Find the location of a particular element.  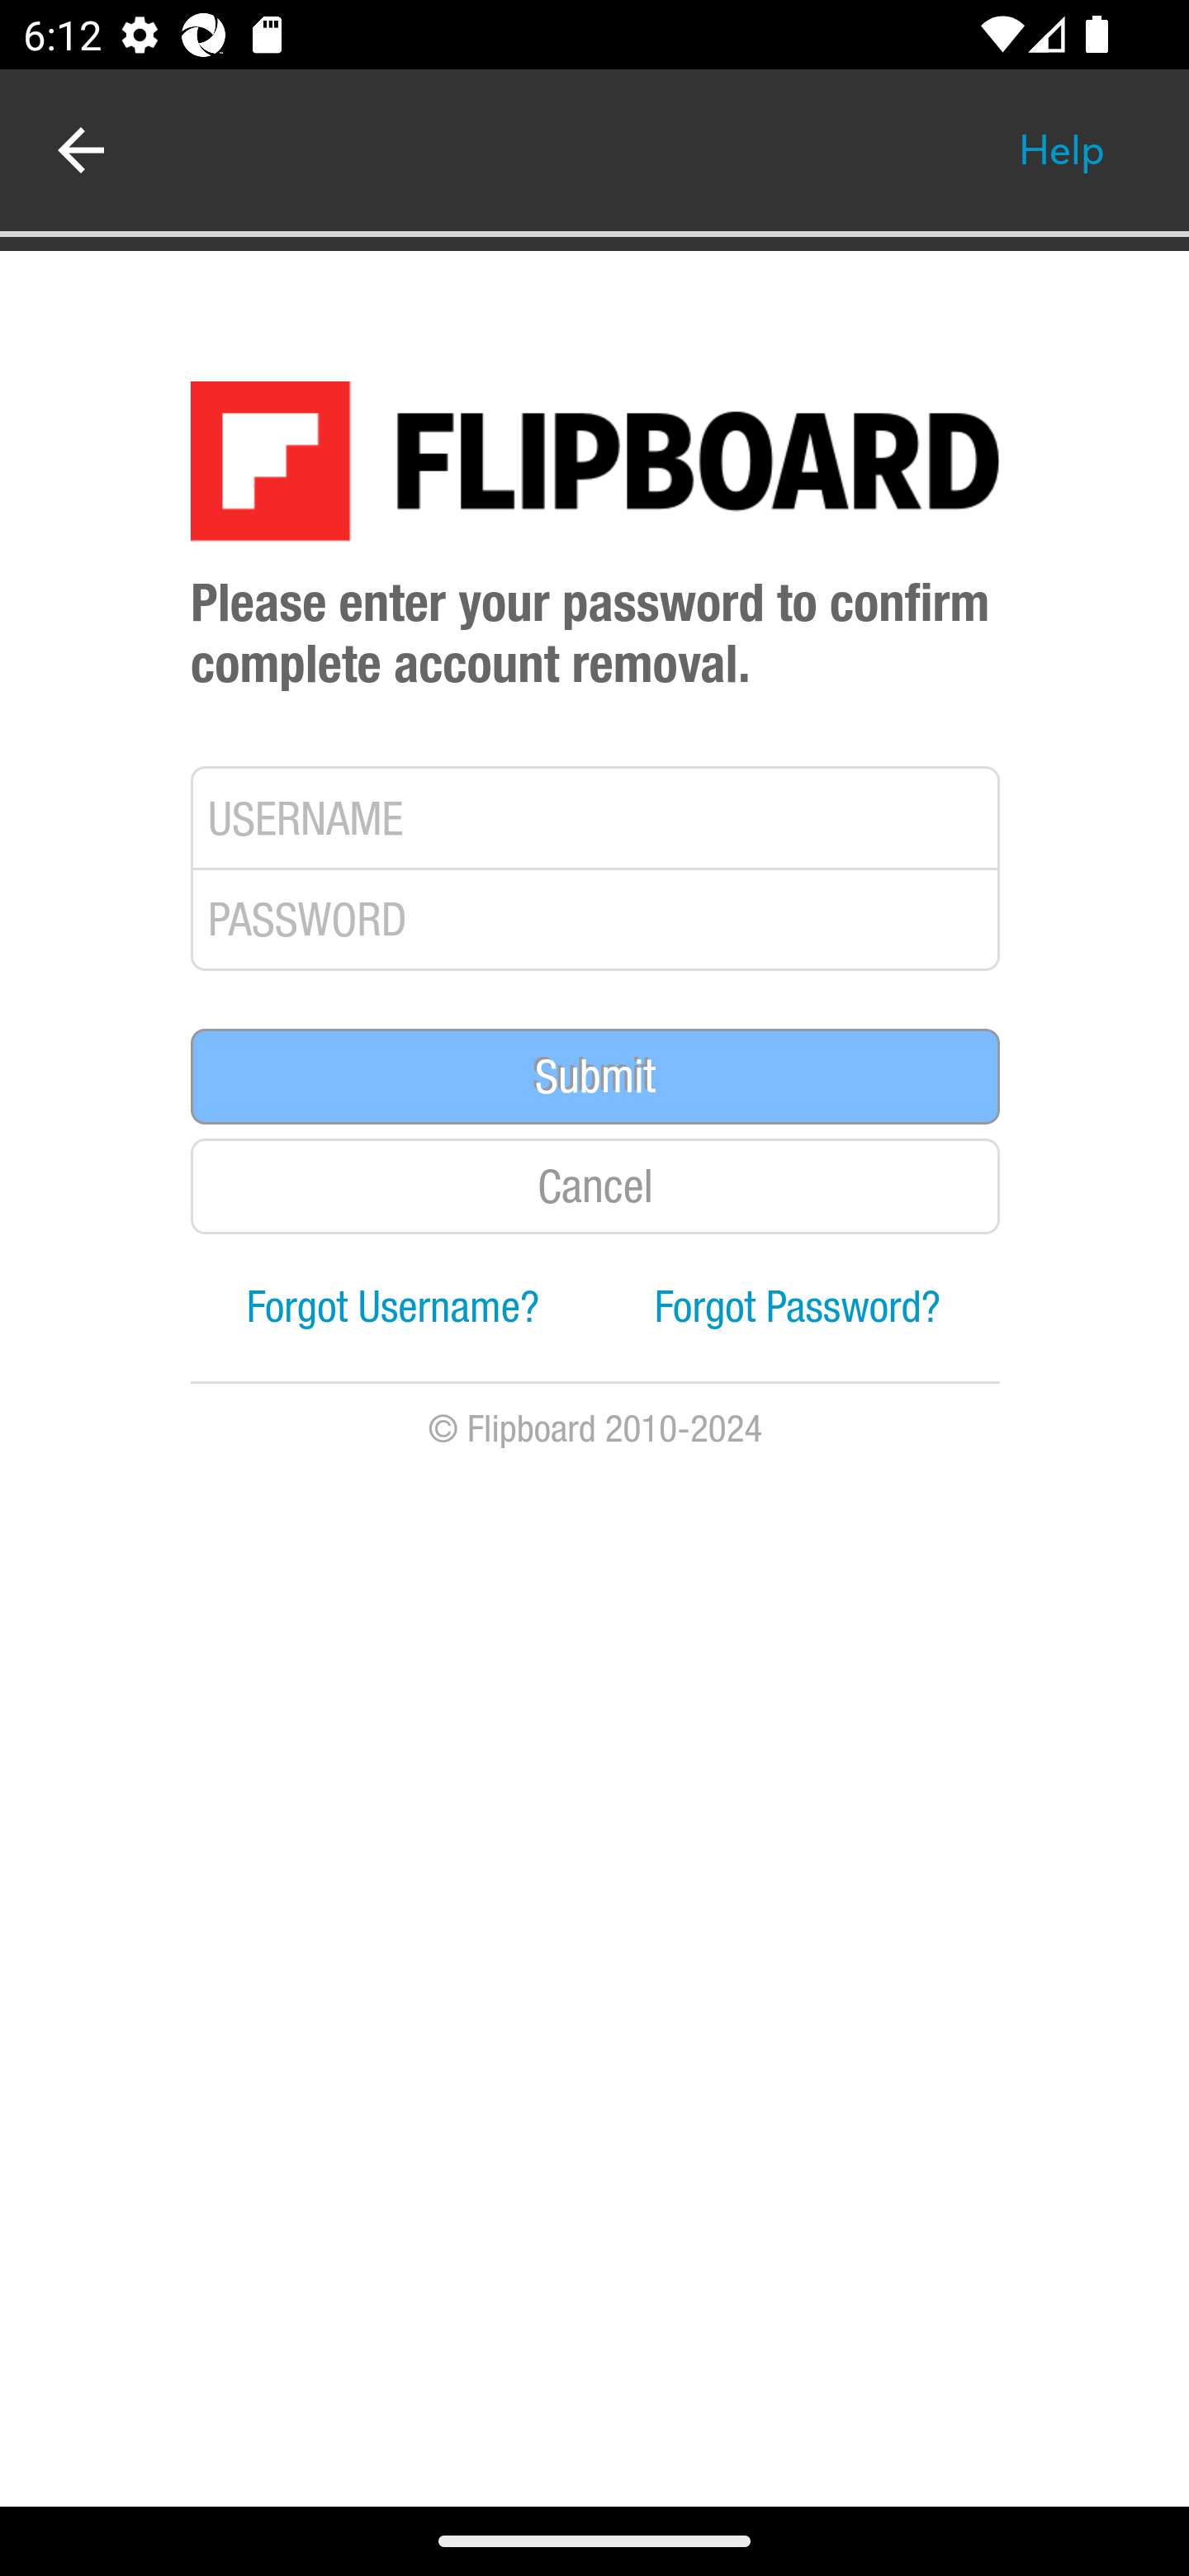

Forgot Username? is located at coordinates (394, 1309).